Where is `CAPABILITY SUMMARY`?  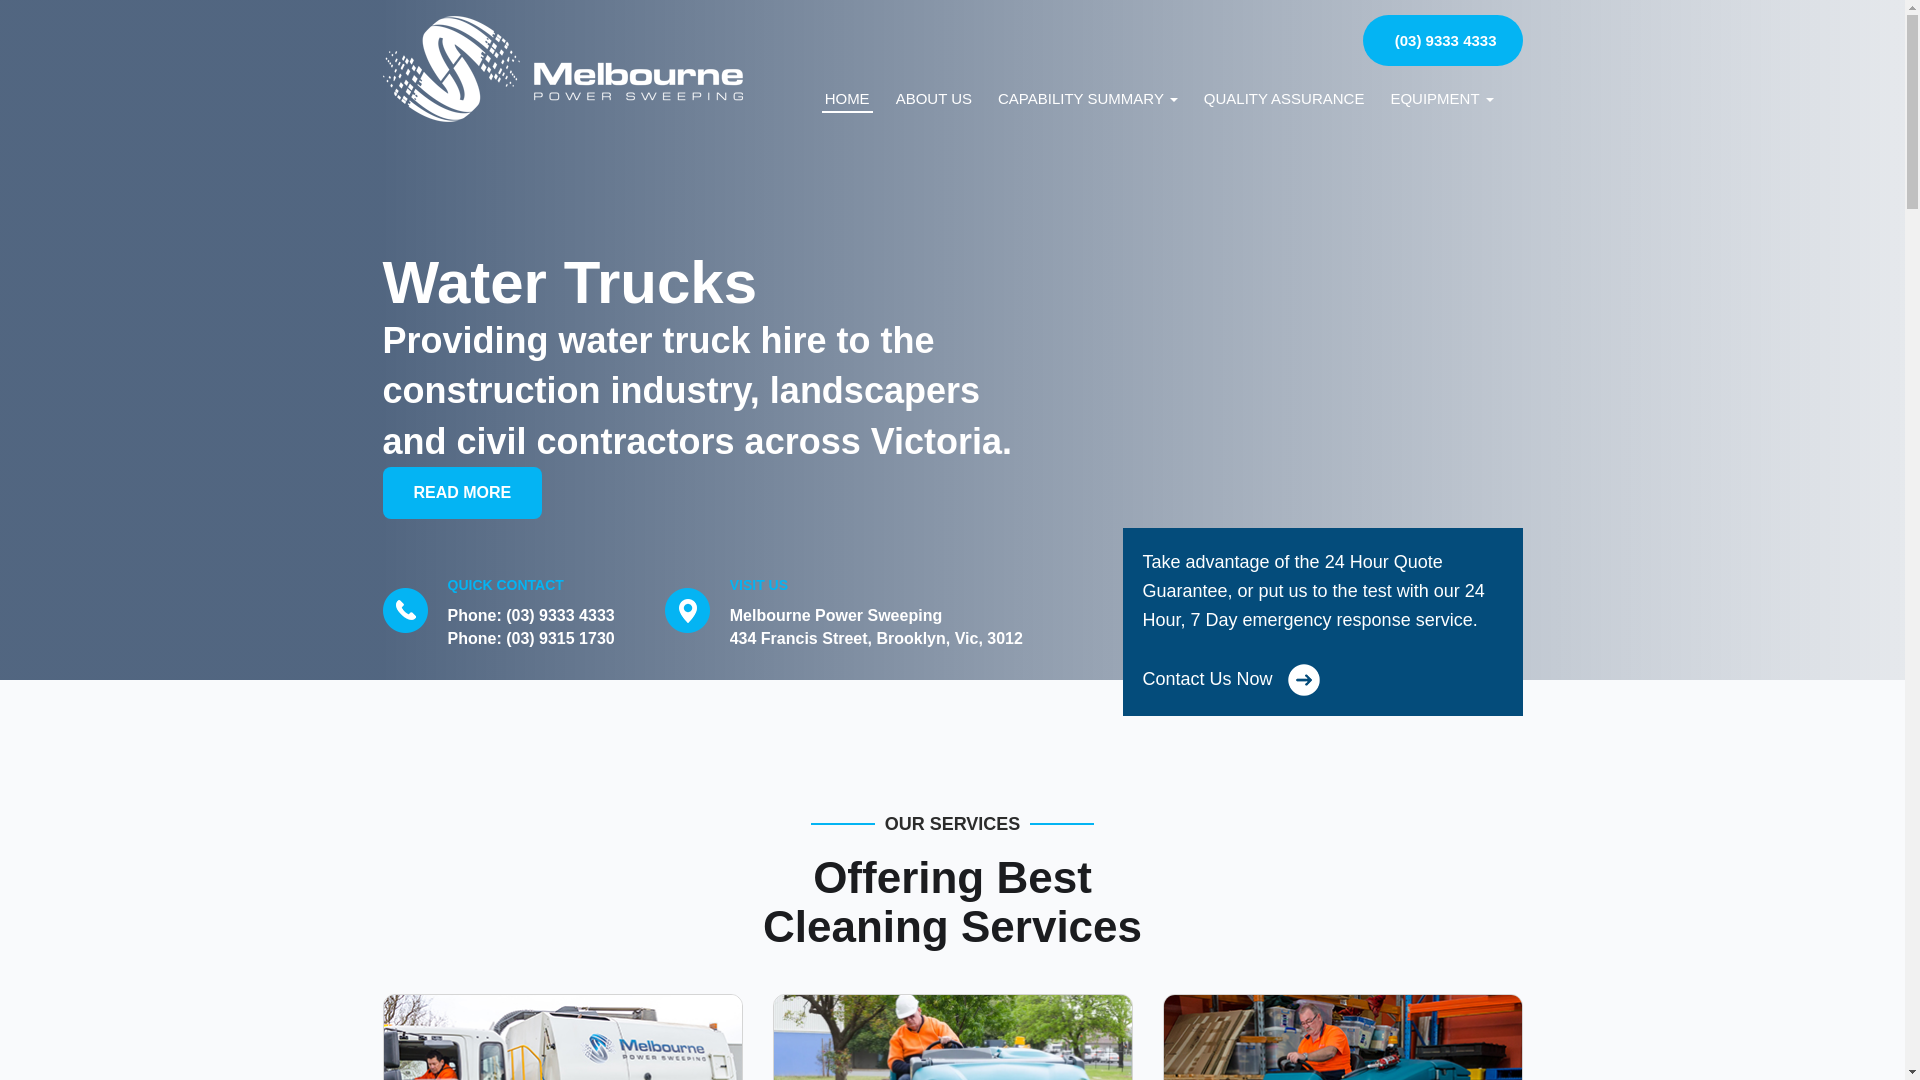 CAPABILITY SUMMARY is located at coordinates (1088, 101).